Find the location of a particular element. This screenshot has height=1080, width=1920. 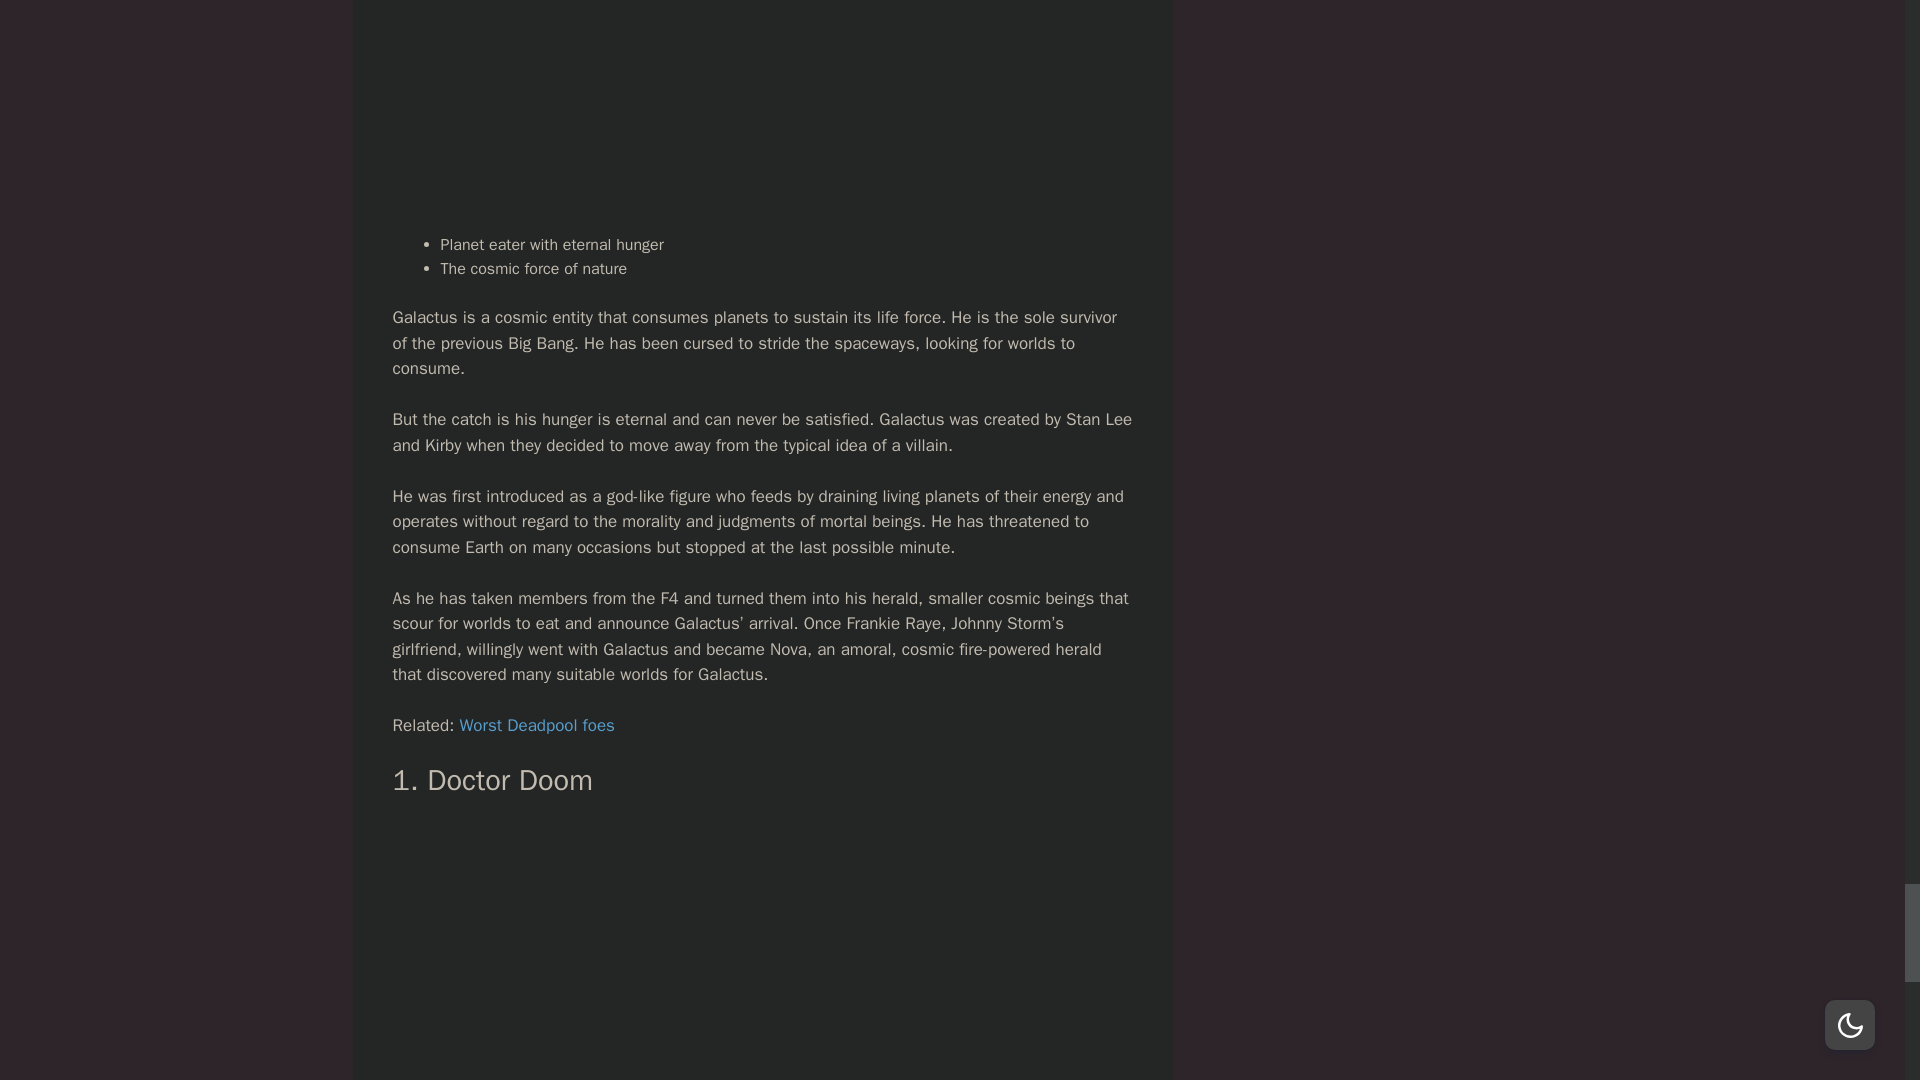

Worst Deadpool foes is located at coordinates (536, 724).